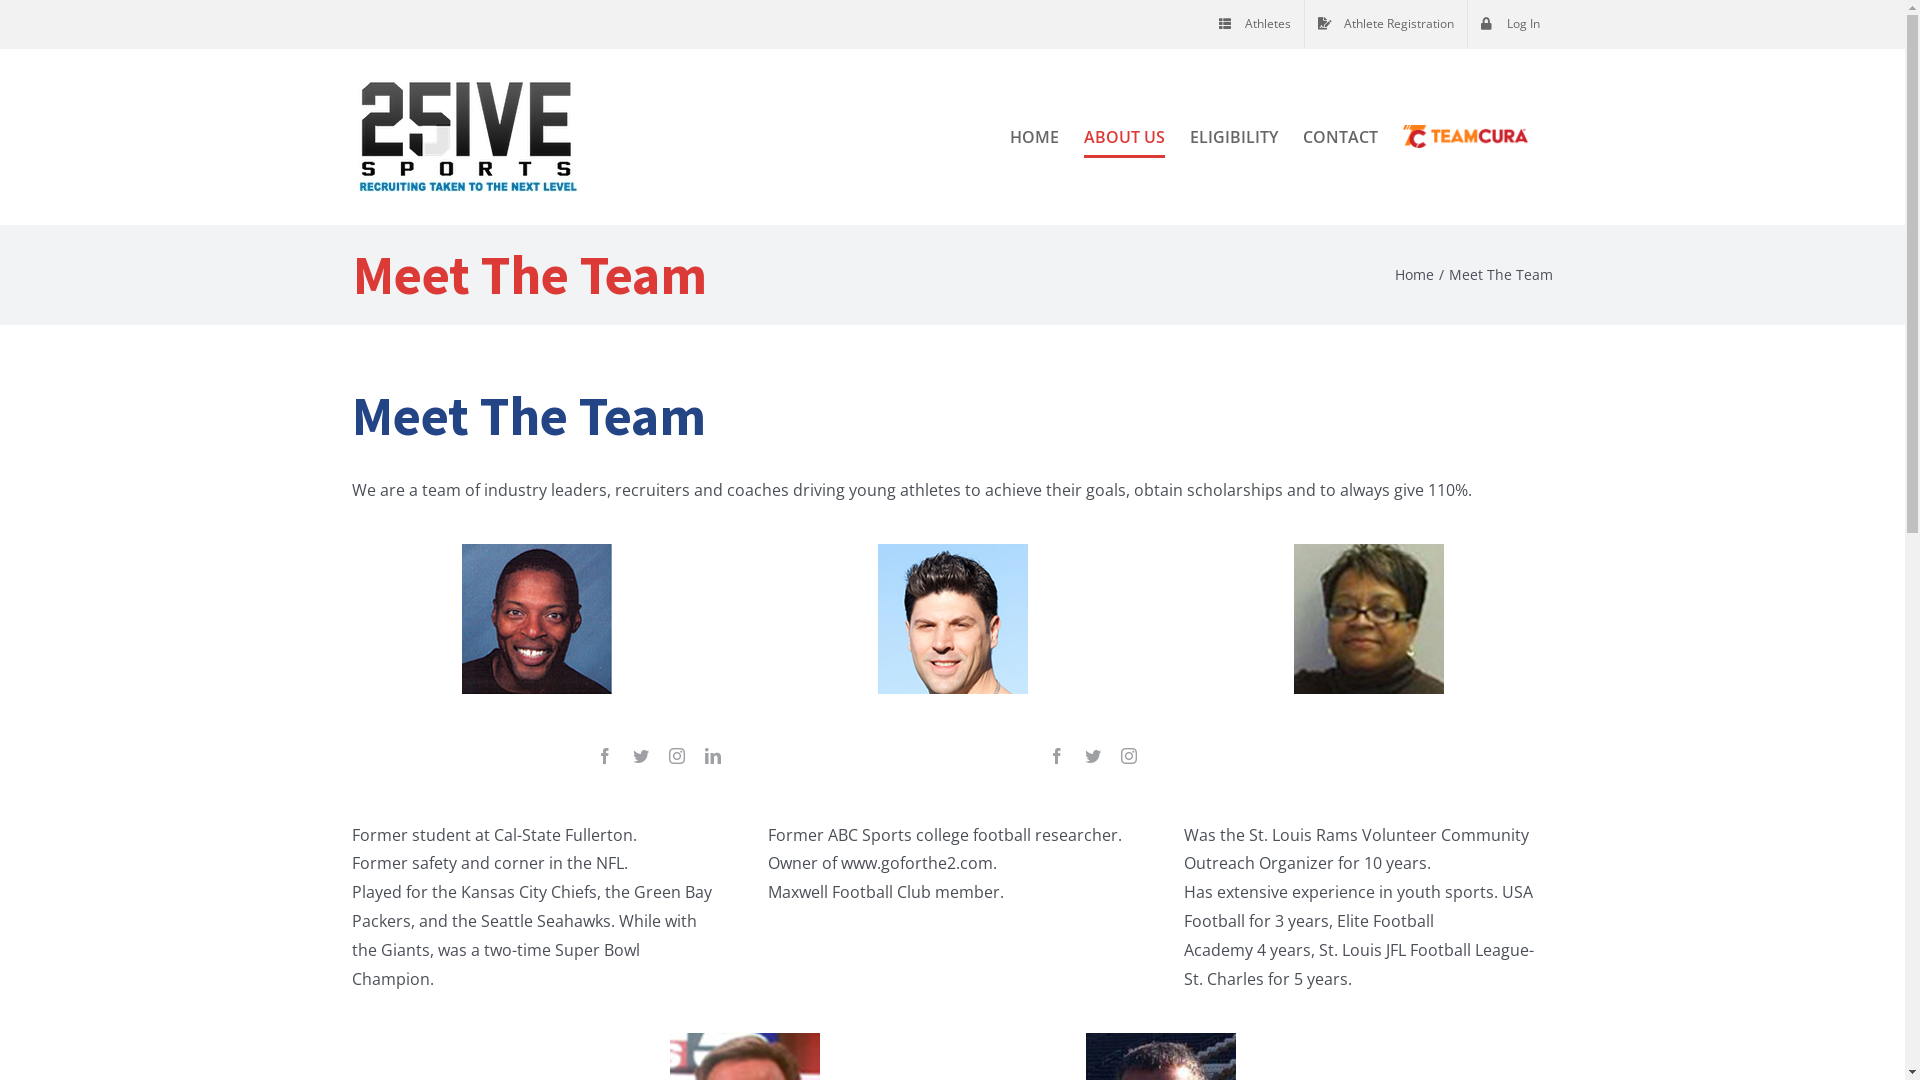  What do you see at coordinates (1414, 274) in the screenshot?
I see `Home` at bounding box center [1414, 274].